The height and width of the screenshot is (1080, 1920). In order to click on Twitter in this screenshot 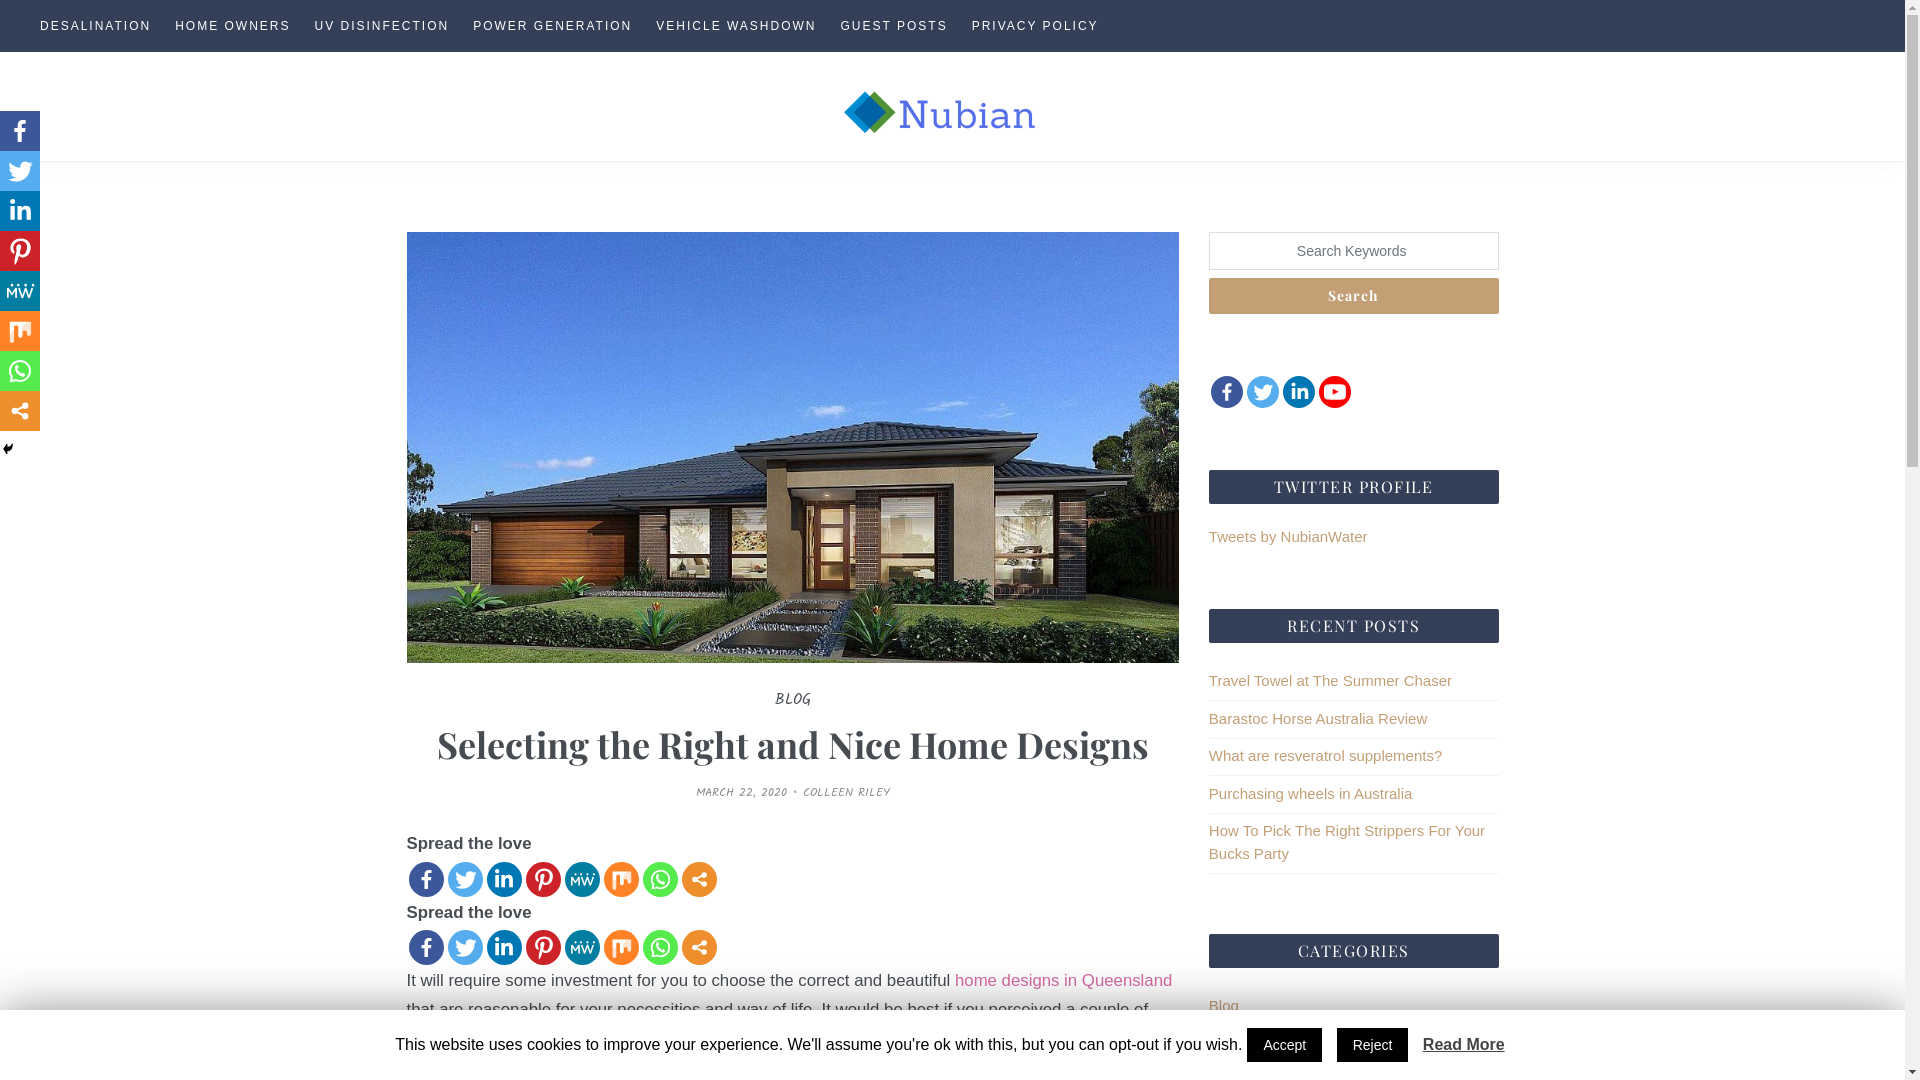, I will do `click(466, 880)`.